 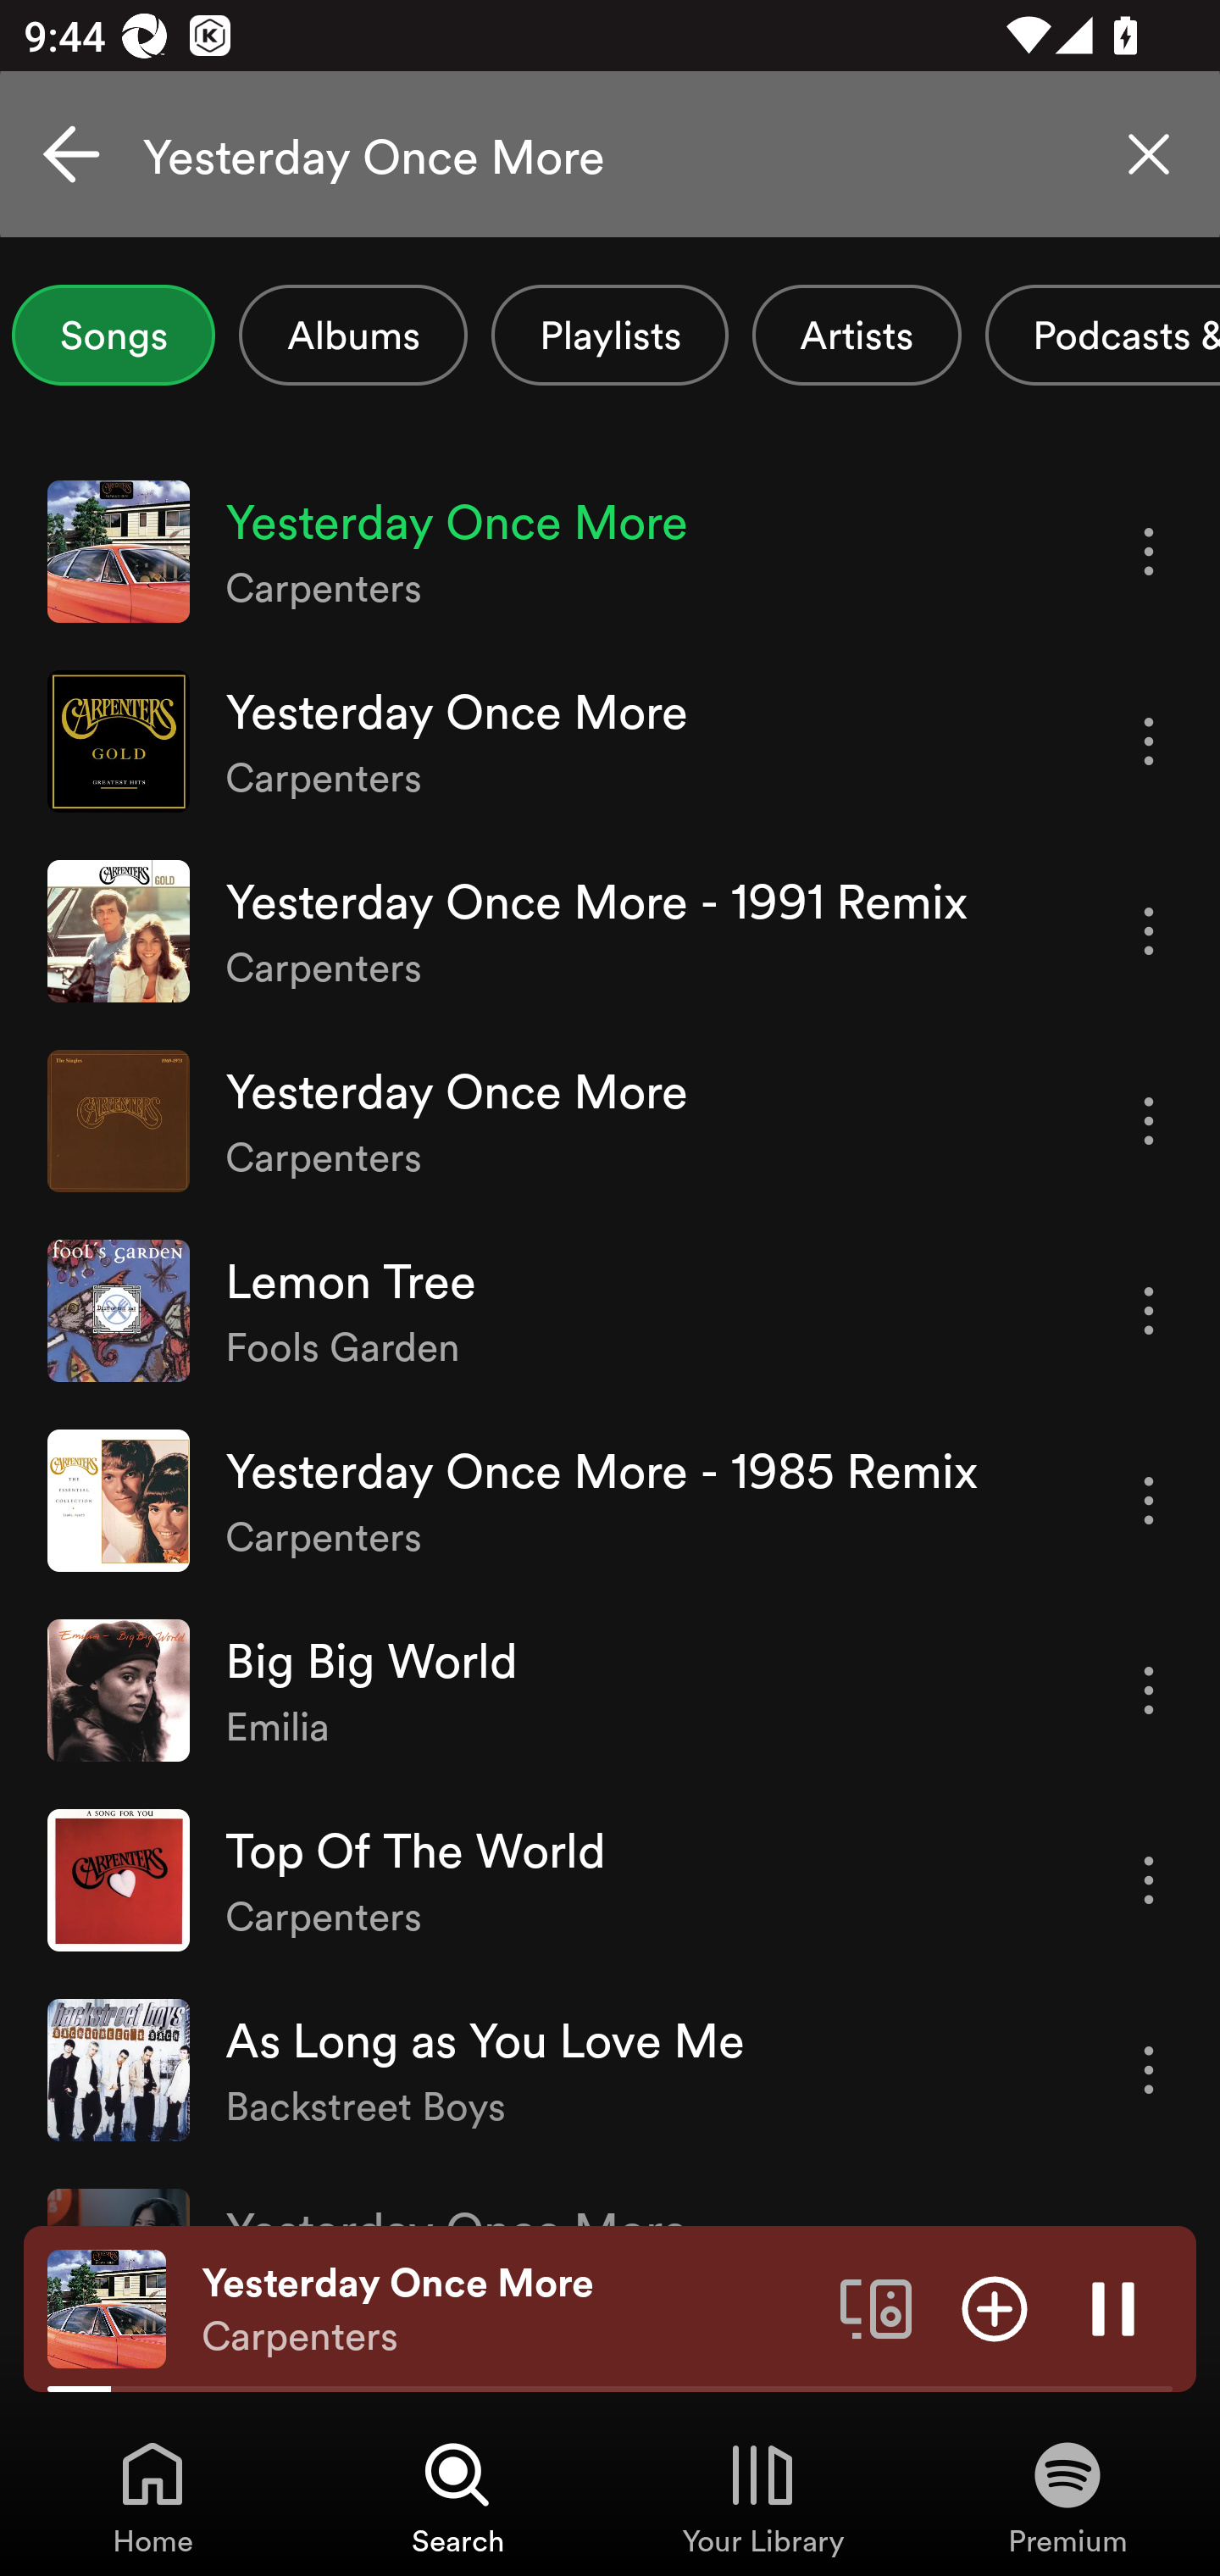 What do you see at coordinates (107, 2307) in the screenshot?
I see `The cover art of the currently playing track` at bounding box center [107, 2307].